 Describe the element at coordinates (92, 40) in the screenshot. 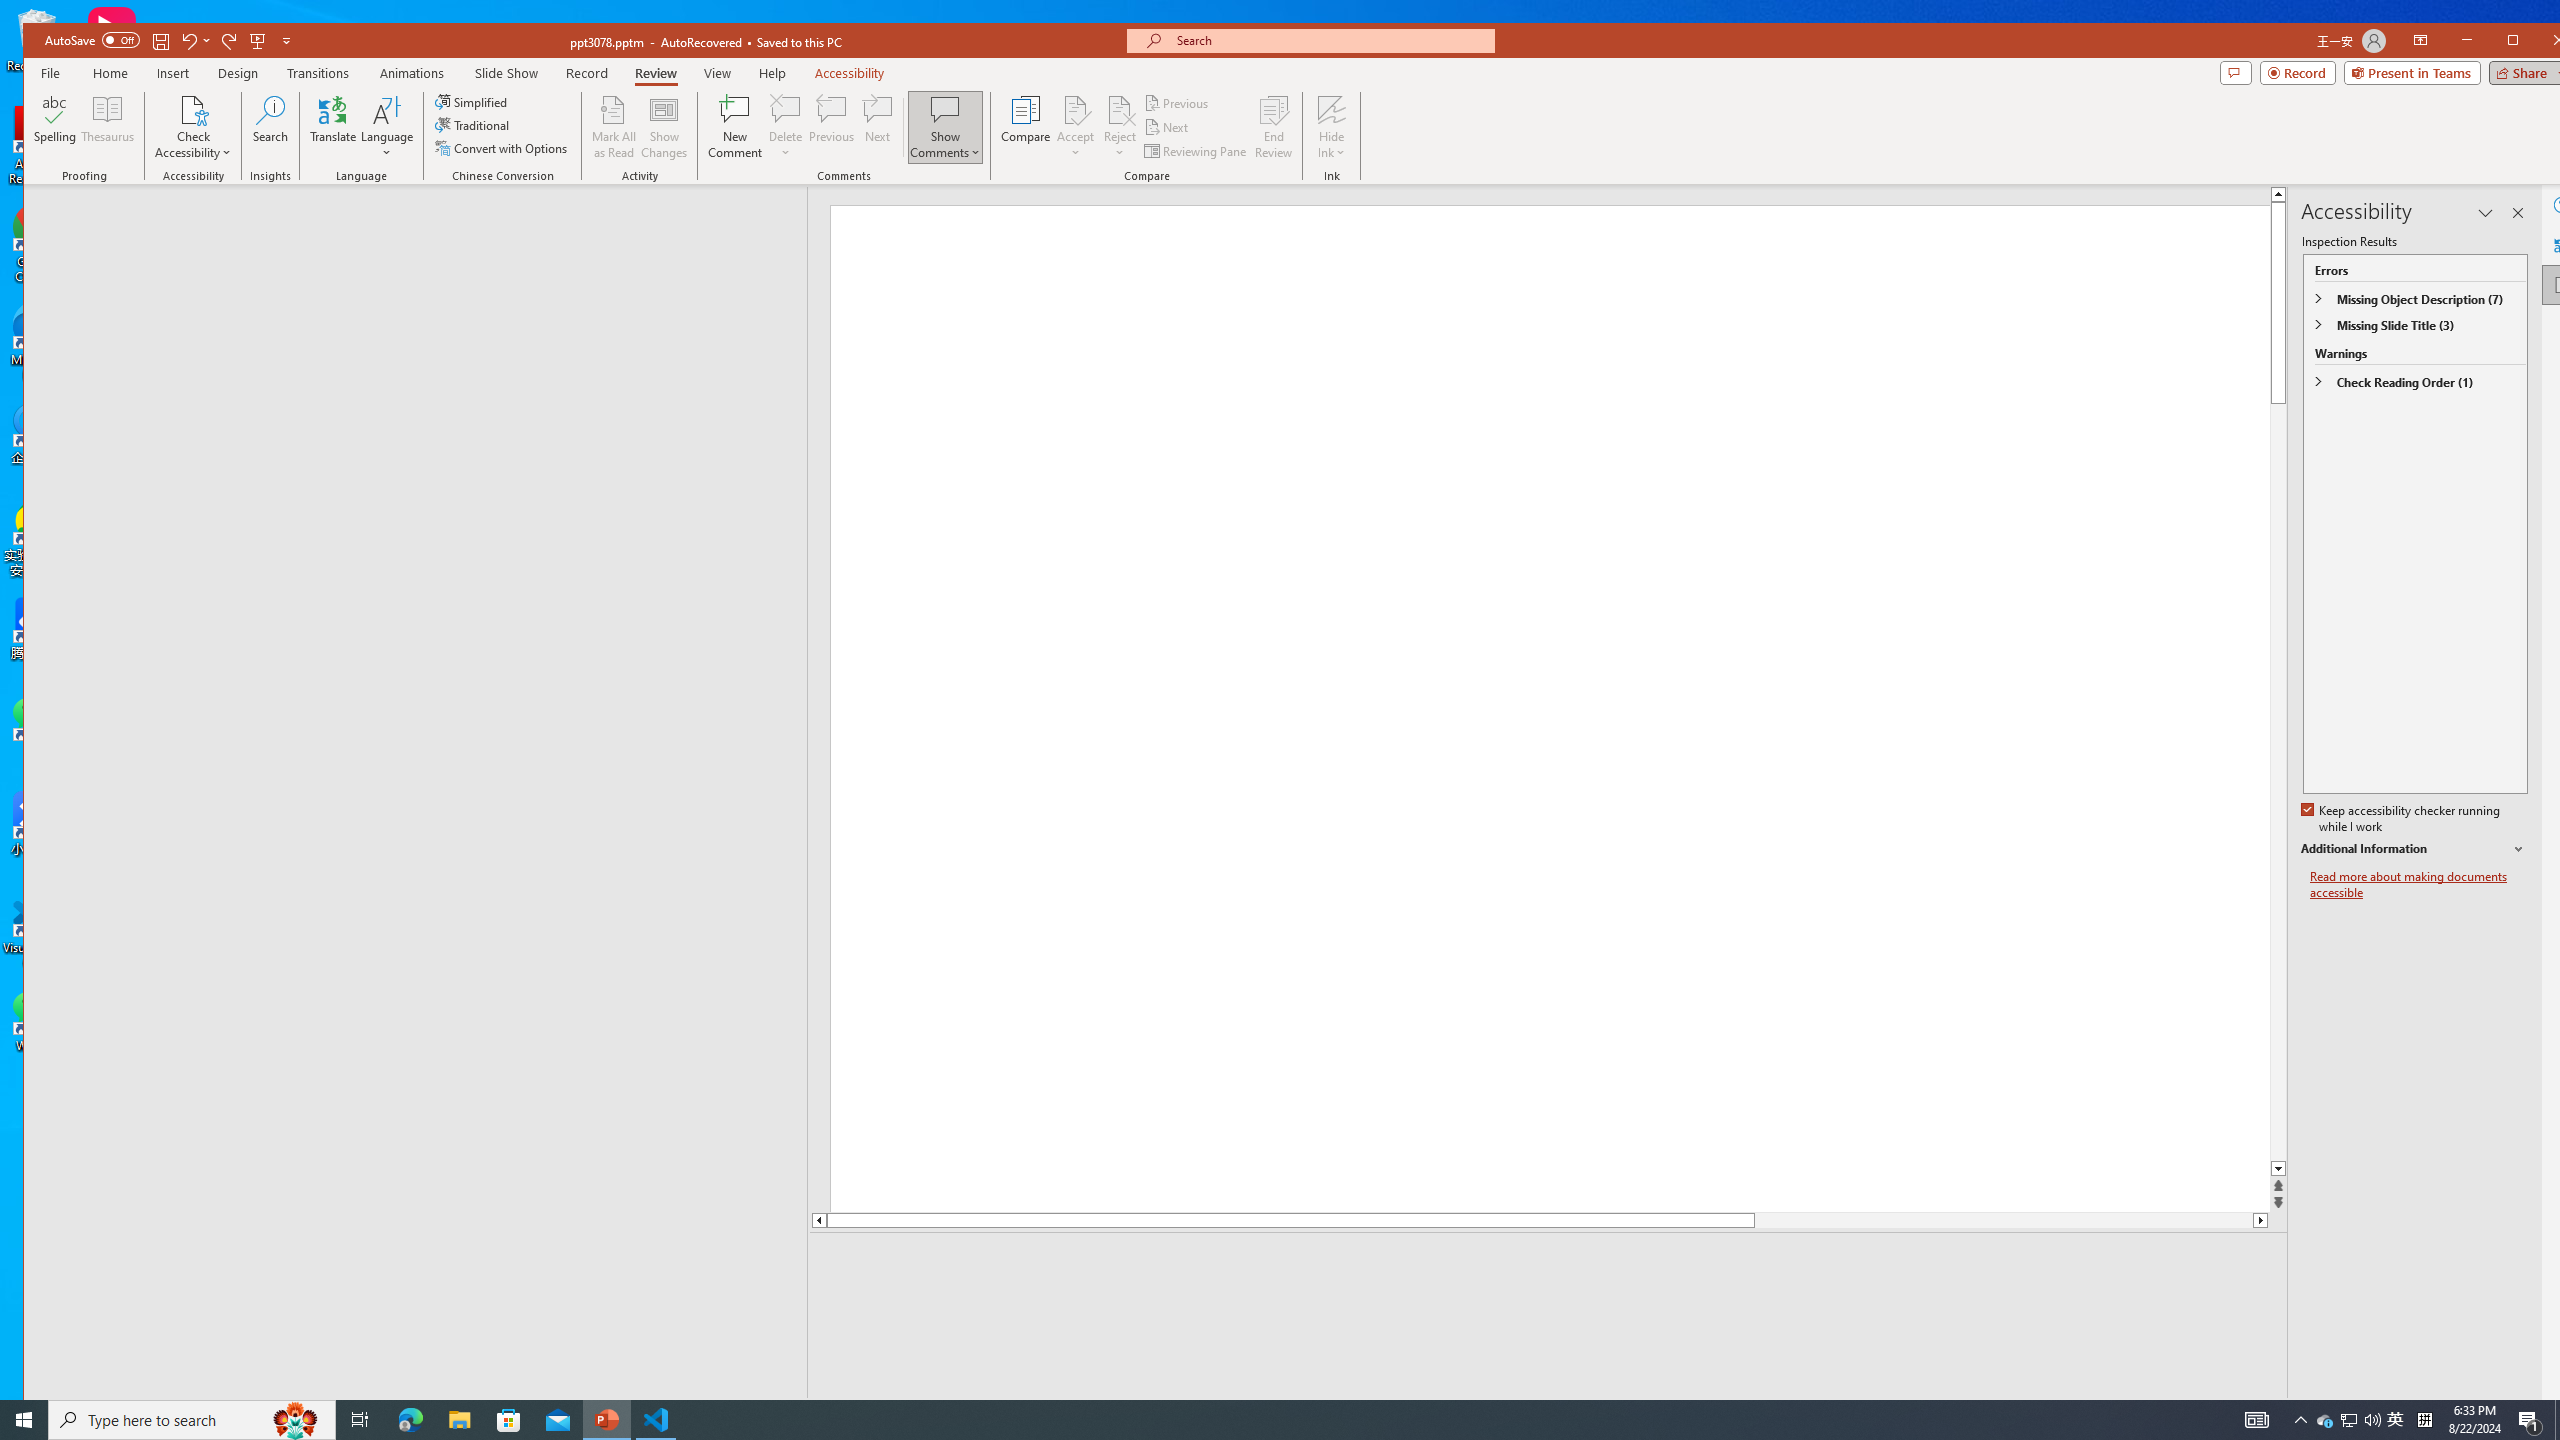

I see `AutoSave` at that location.